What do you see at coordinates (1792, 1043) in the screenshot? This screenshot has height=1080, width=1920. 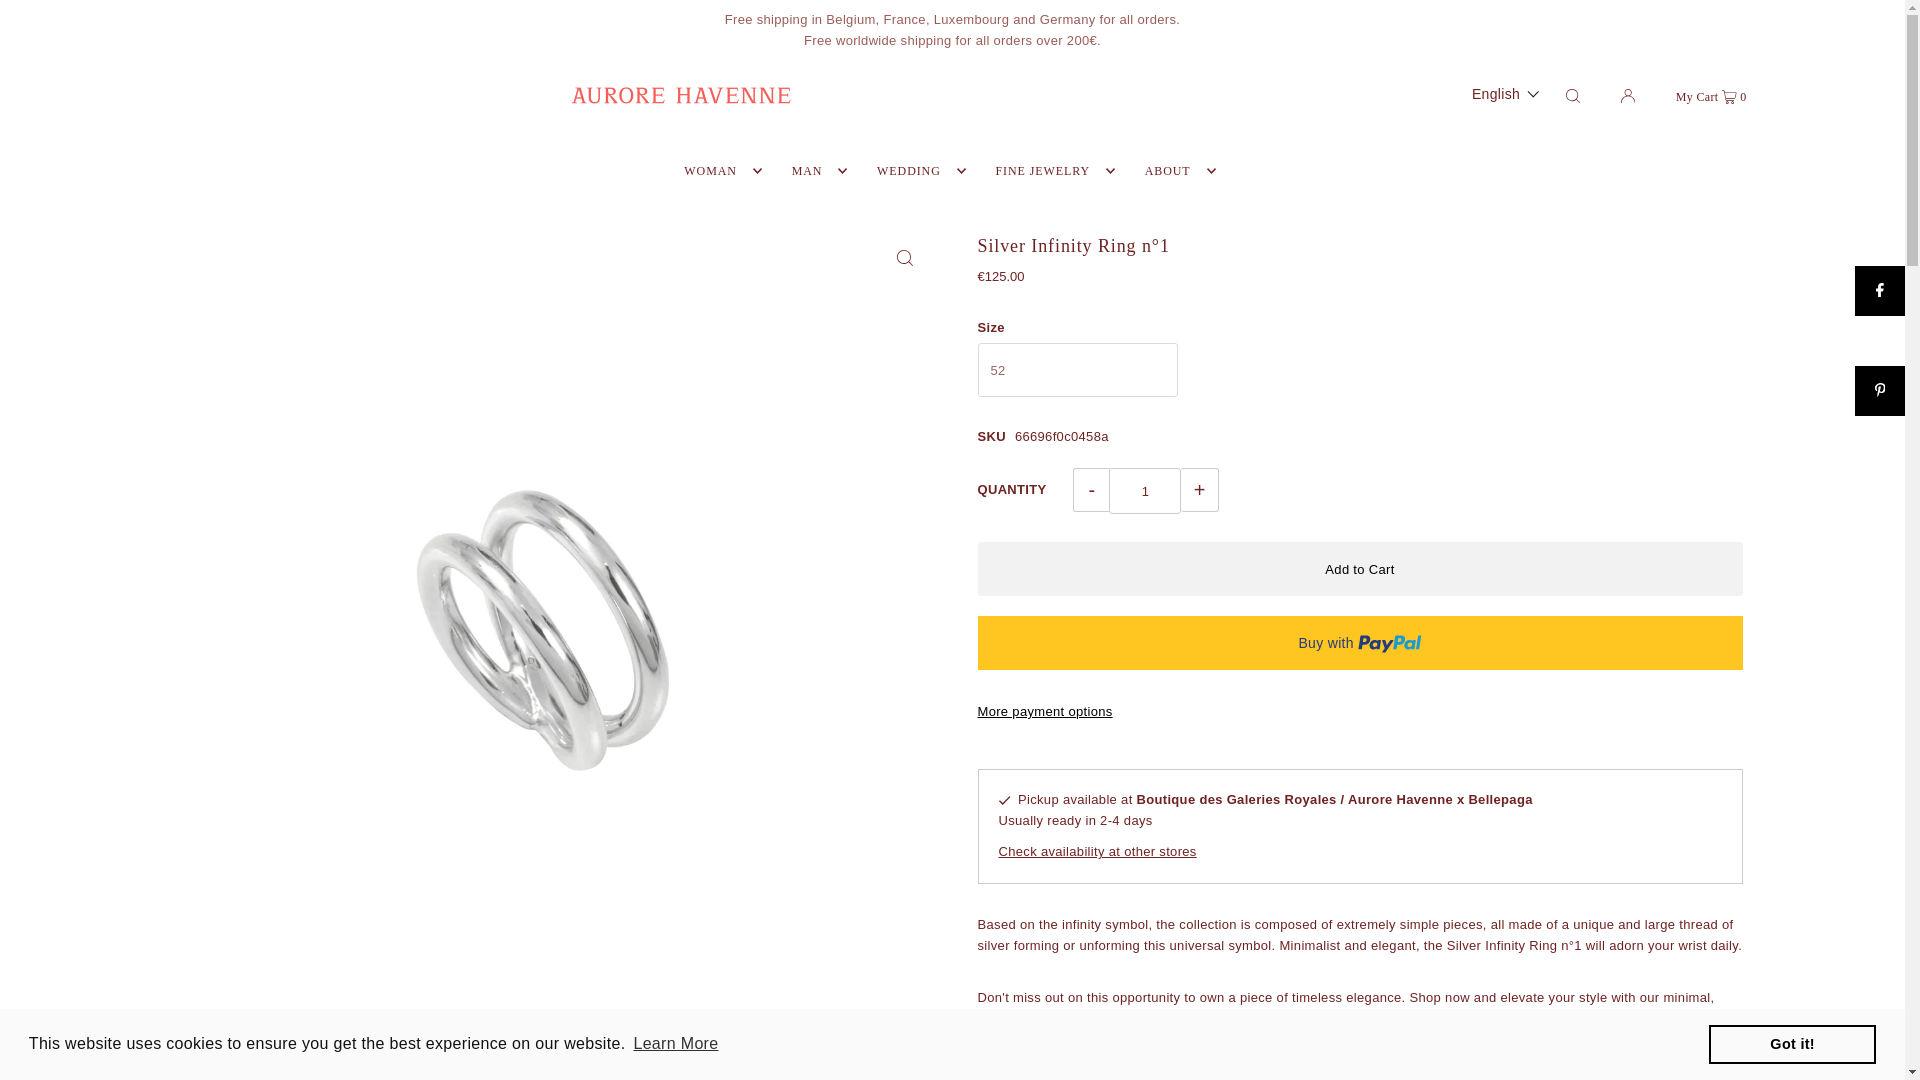 I see `Got it!` at bounding box center [1792, 1043].